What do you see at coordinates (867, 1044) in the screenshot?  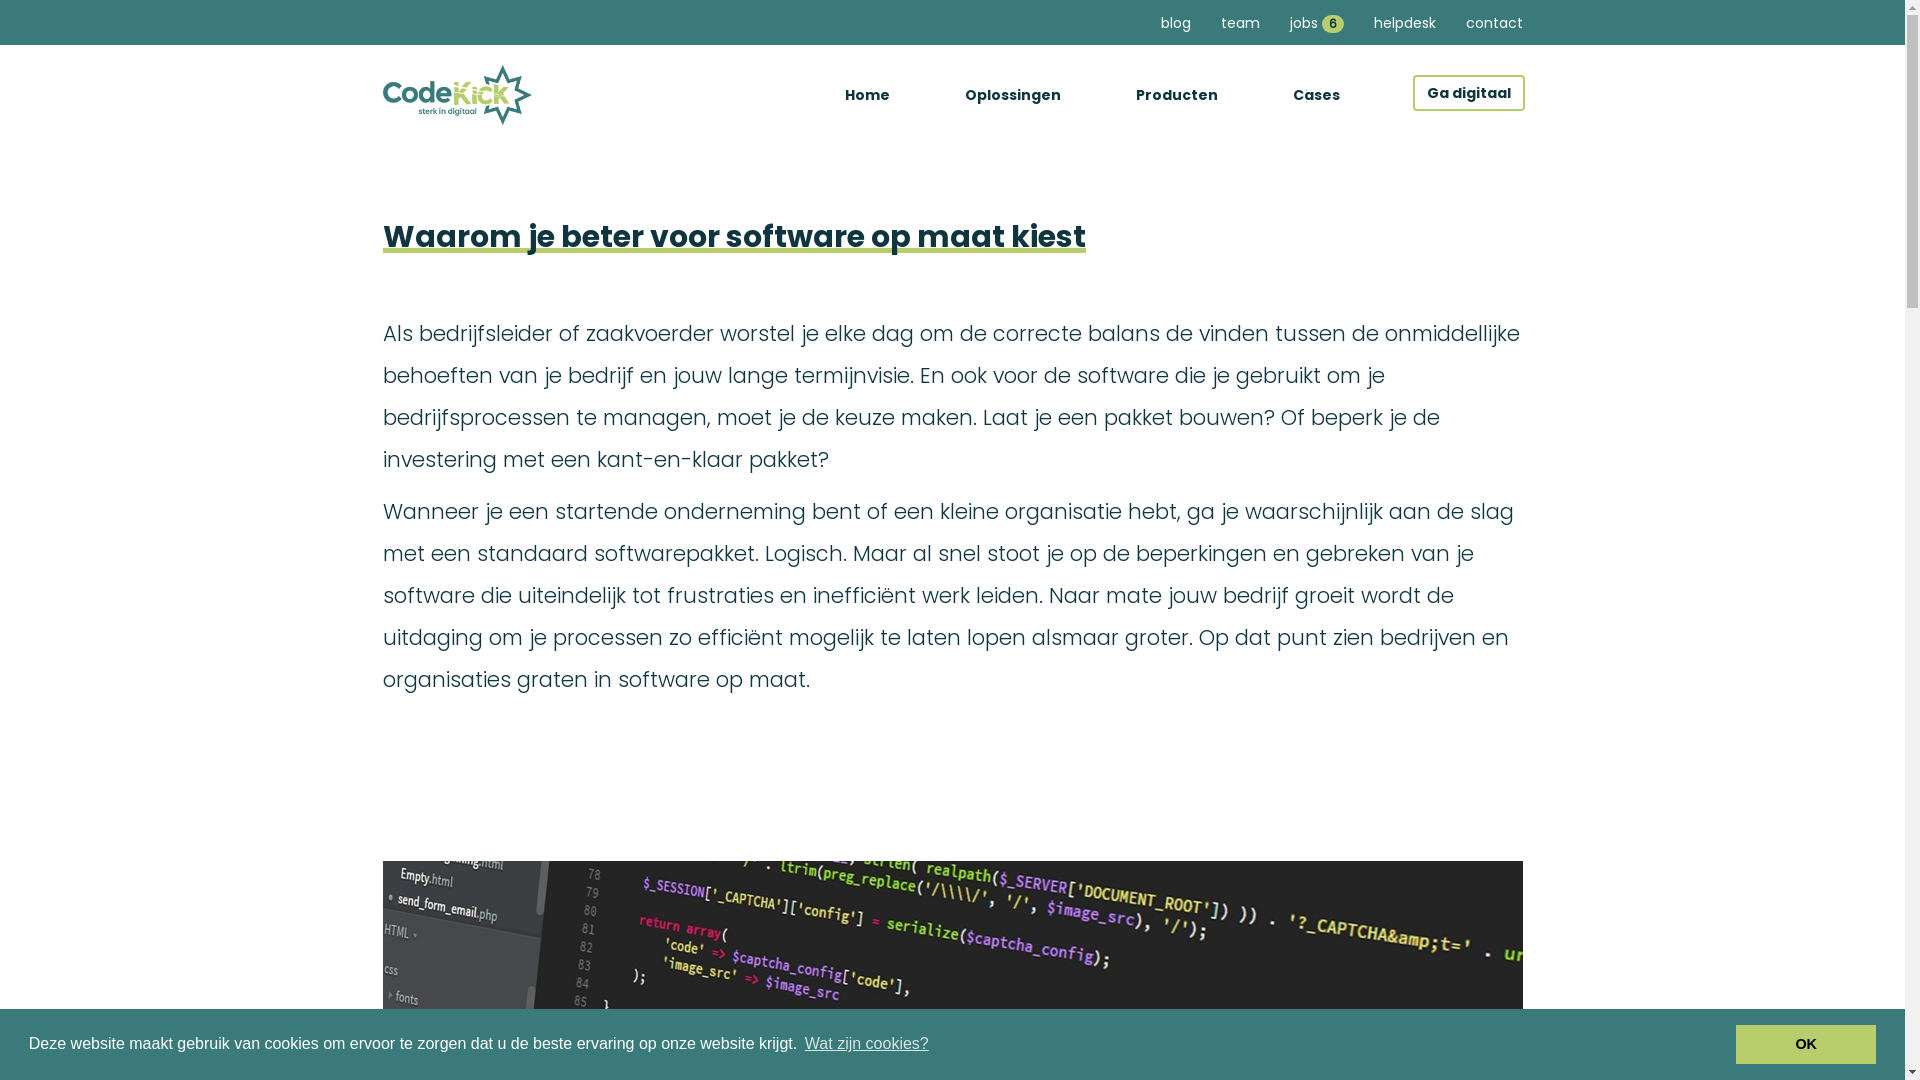 I see `Wat zijn cookies?` at bounding box center [867, 1044].